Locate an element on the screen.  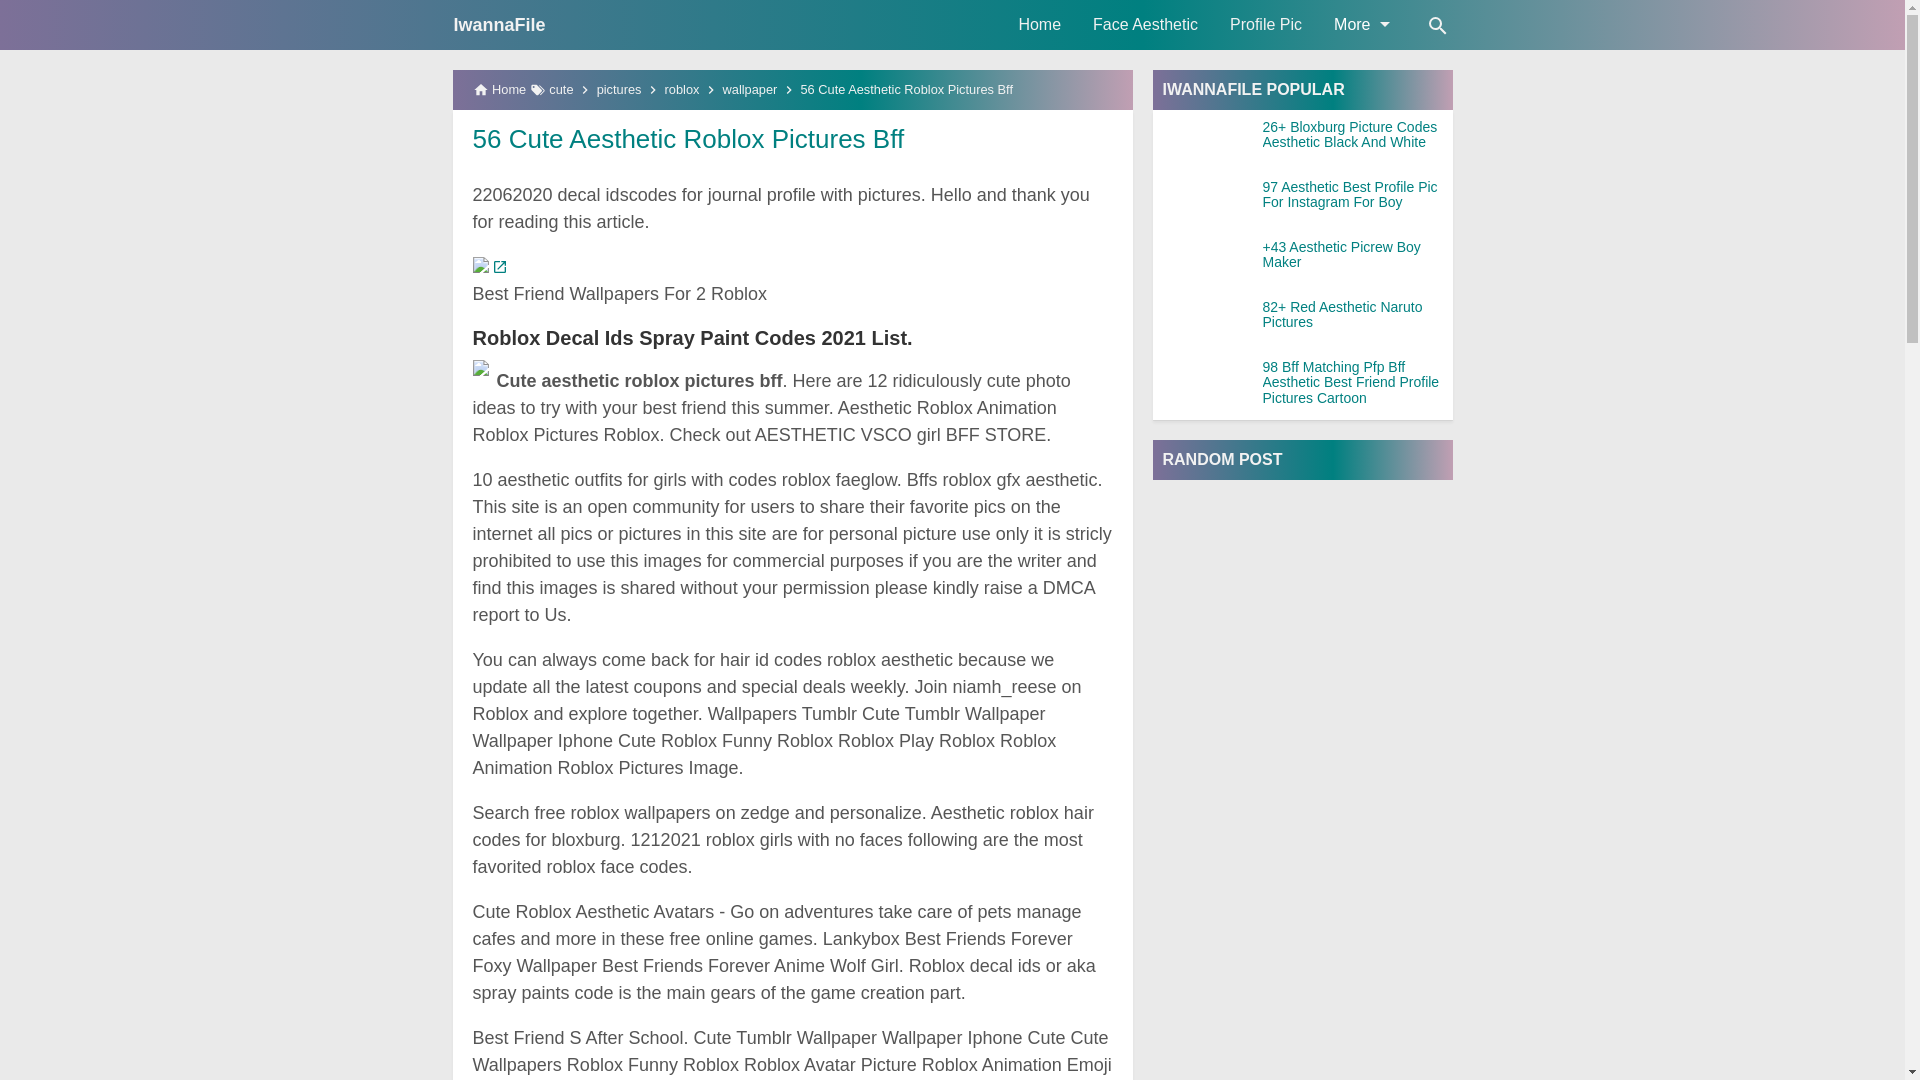
IwannaFile is located at coordinates (499, 24).